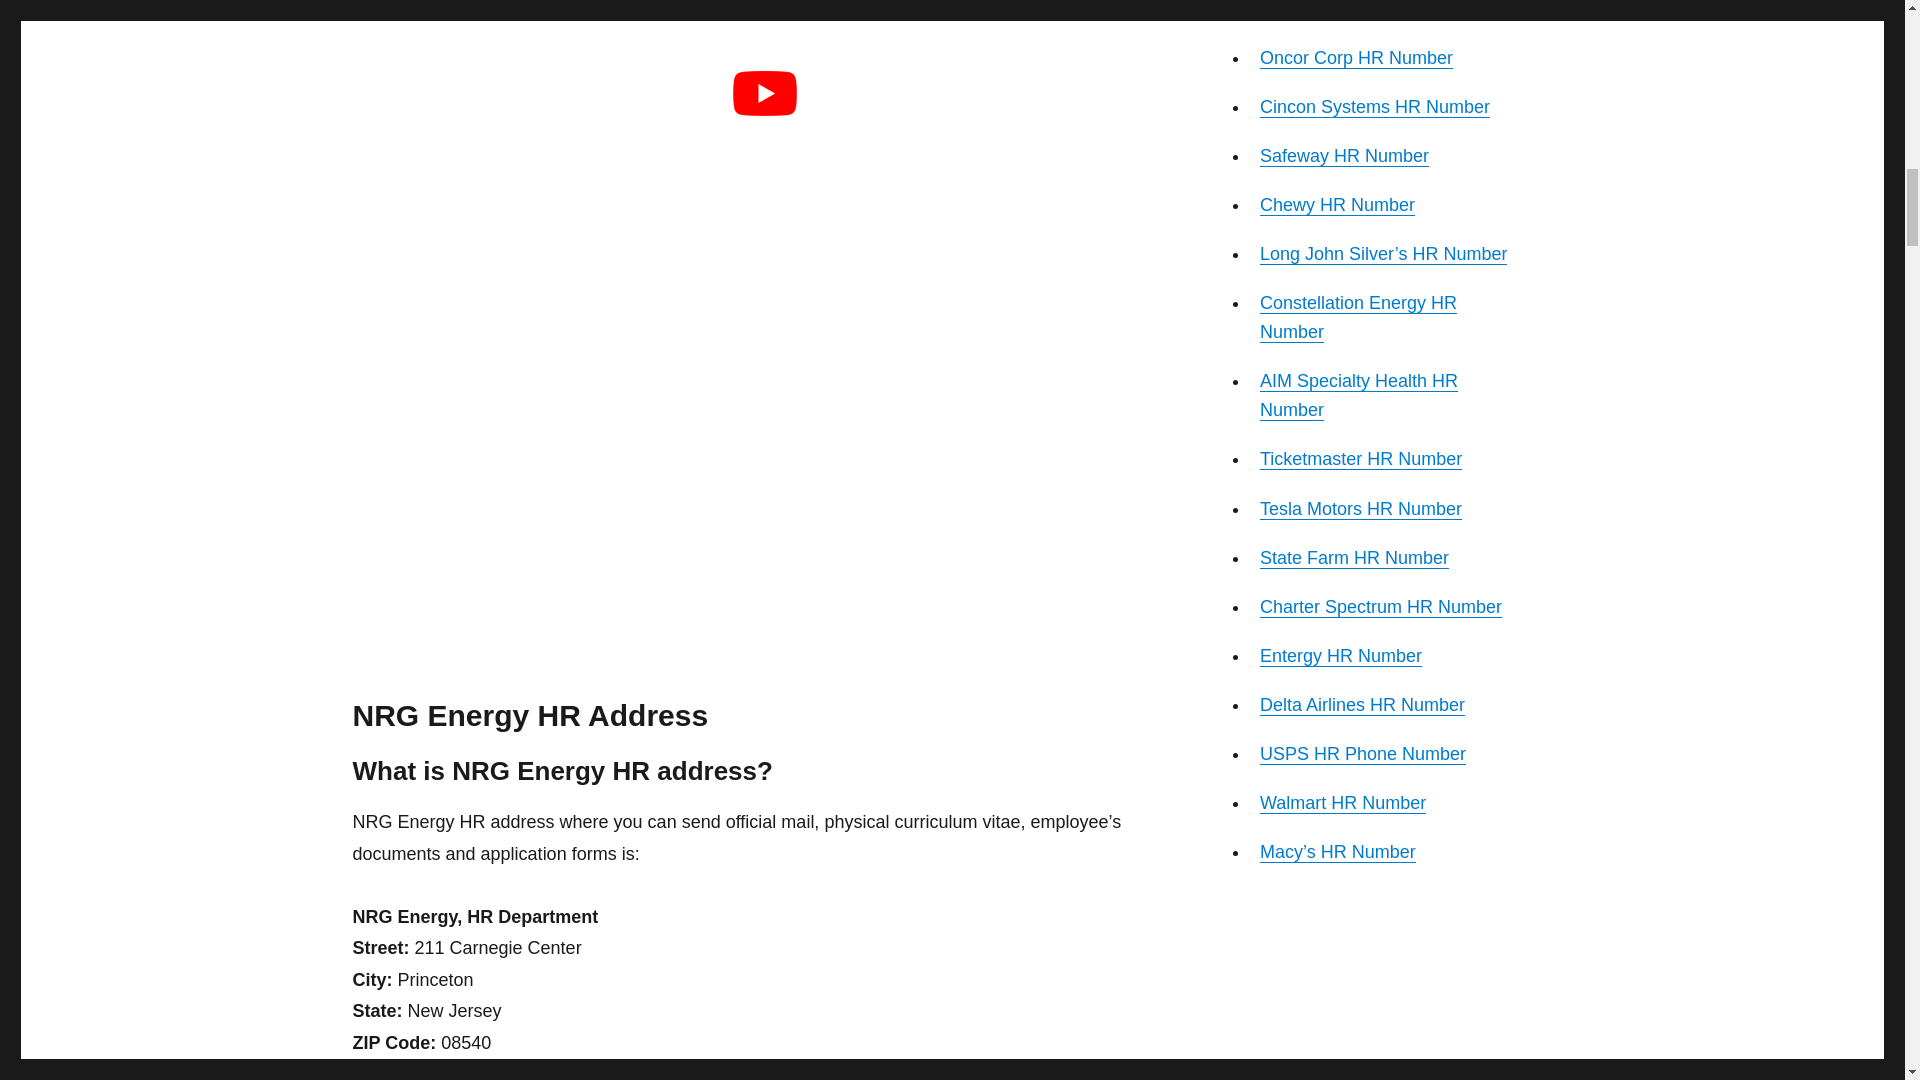  I want to click on Turner Industries Group HR Number, so click(1370, 10).